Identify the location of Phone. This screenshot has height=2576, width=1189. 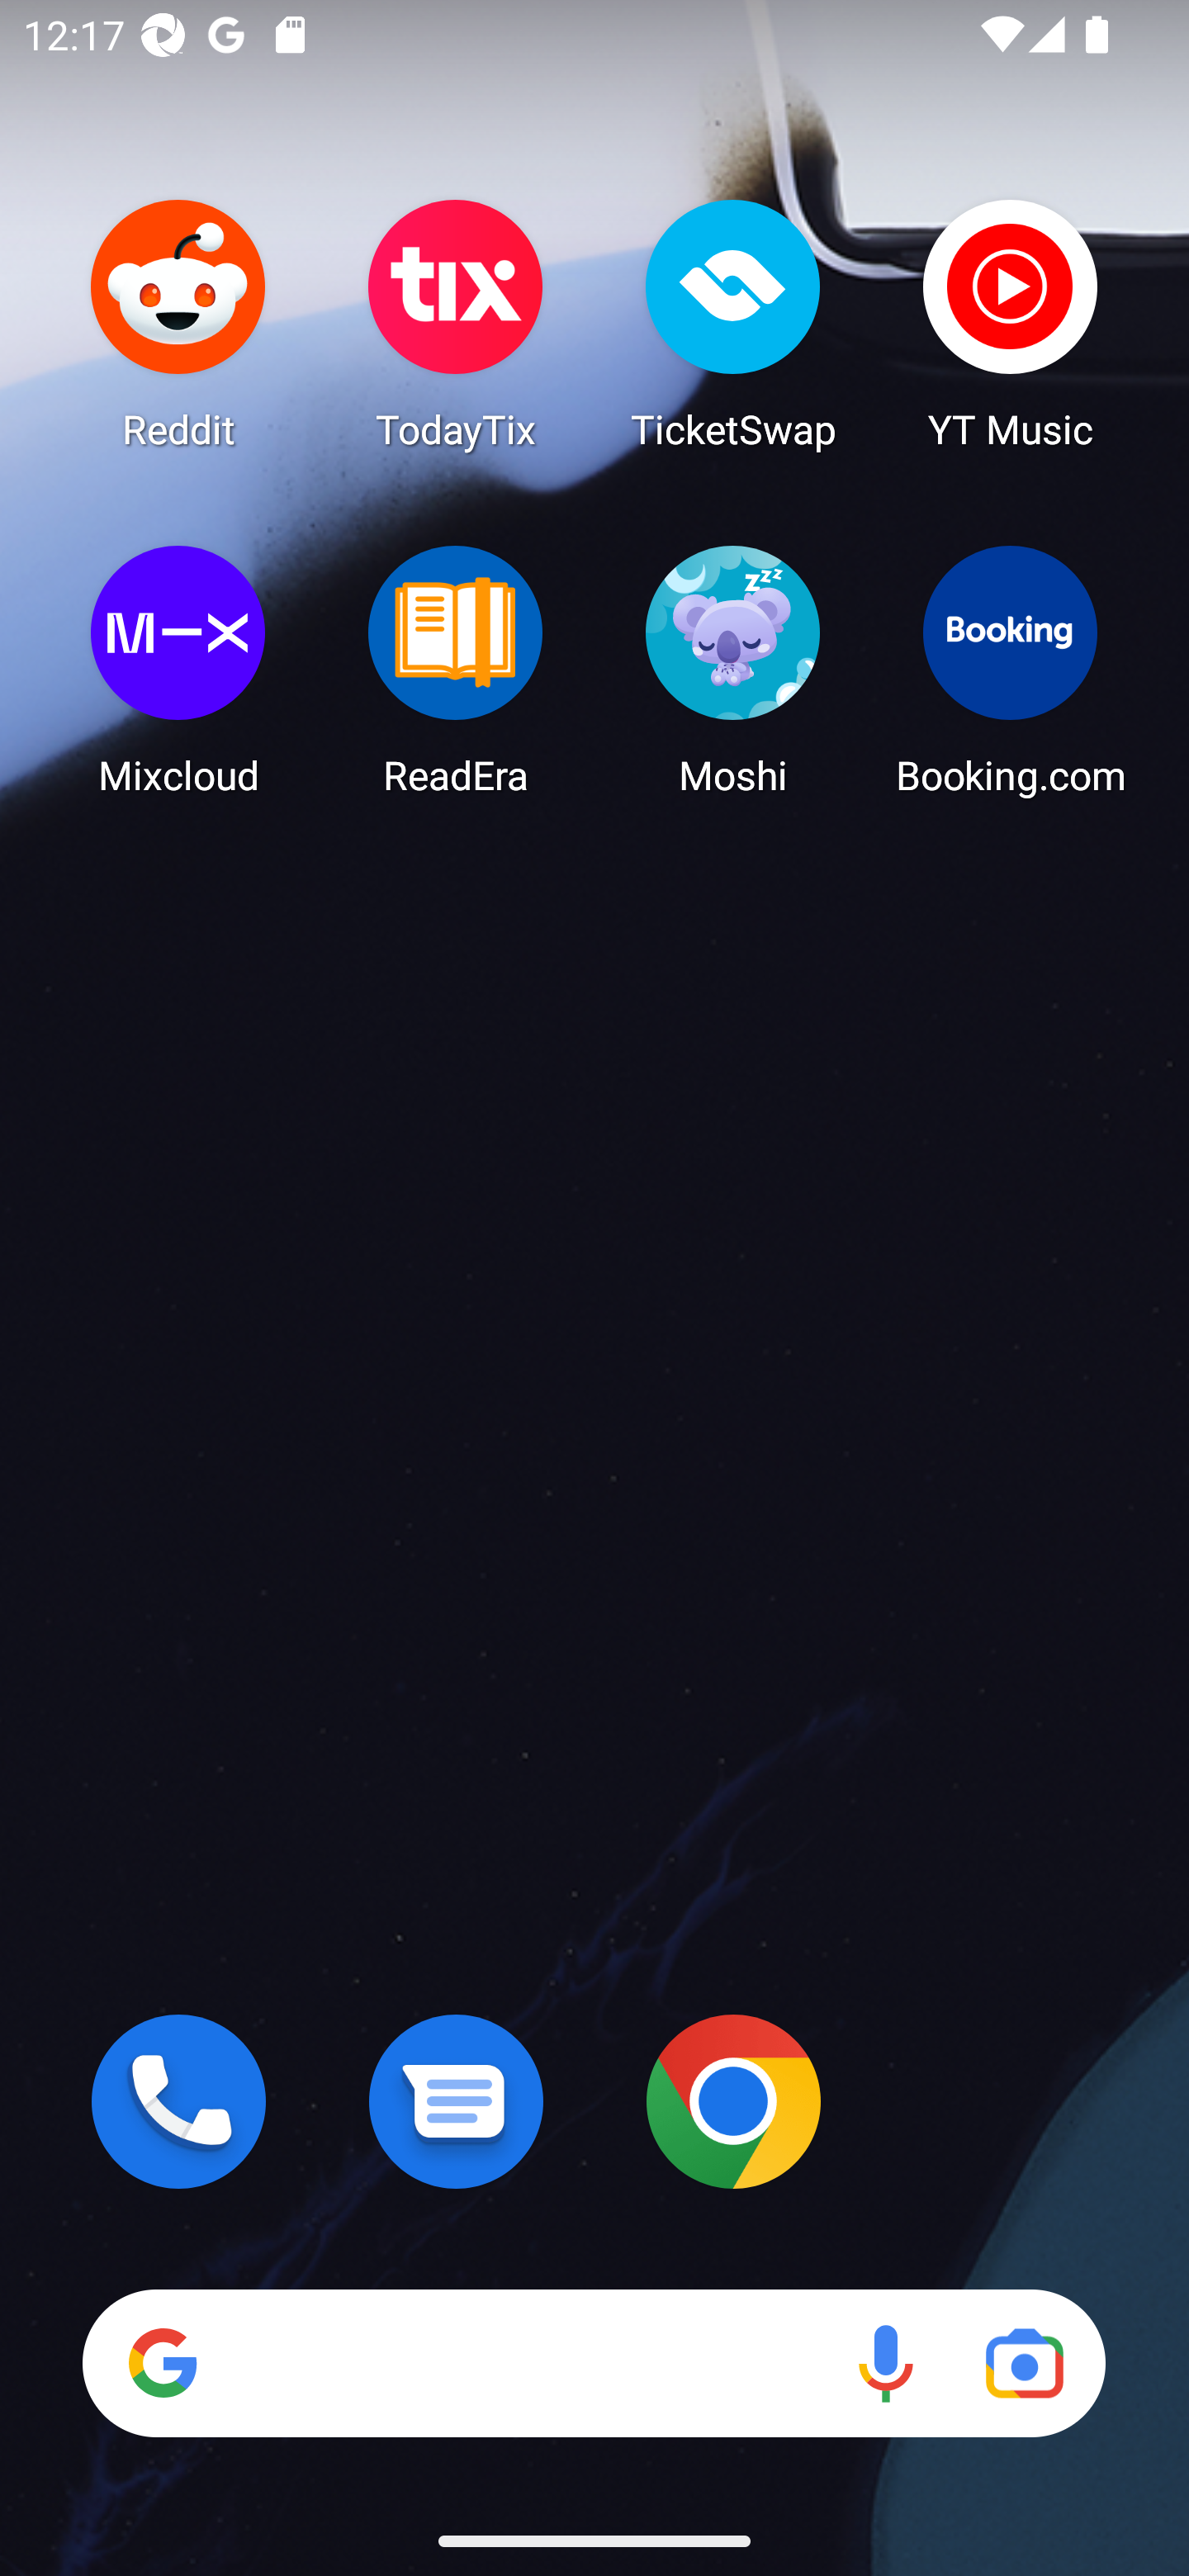
(178, 2101).